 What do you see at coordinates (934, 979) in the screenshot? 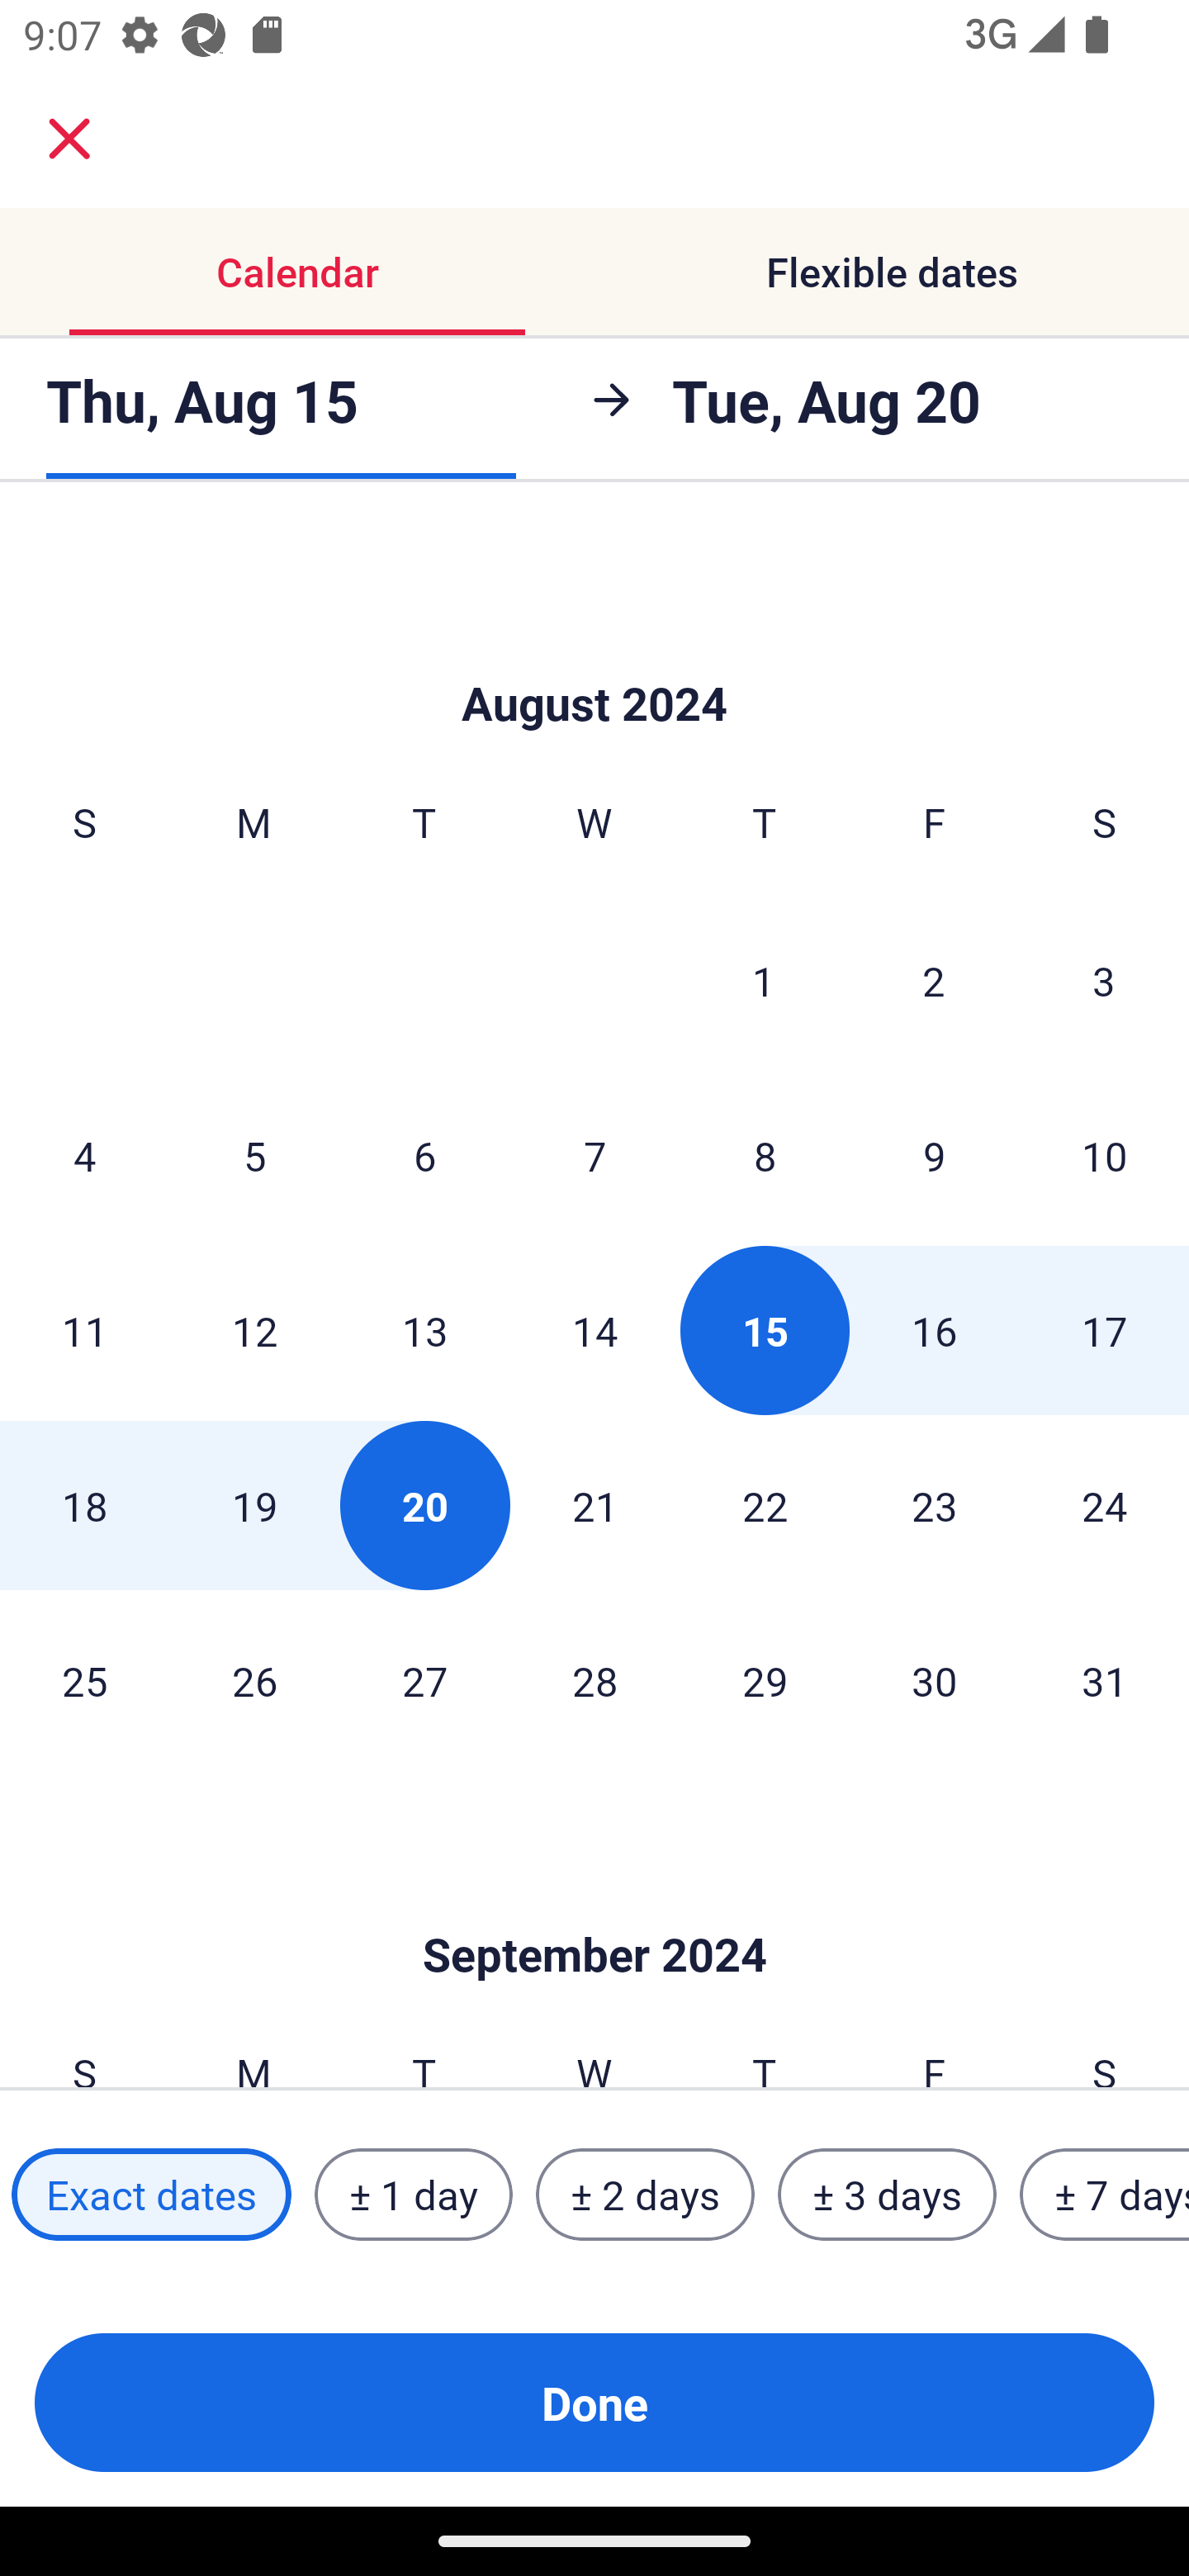
I see `2 Friday, August 2, 2024` at bounding box center [934, 979].